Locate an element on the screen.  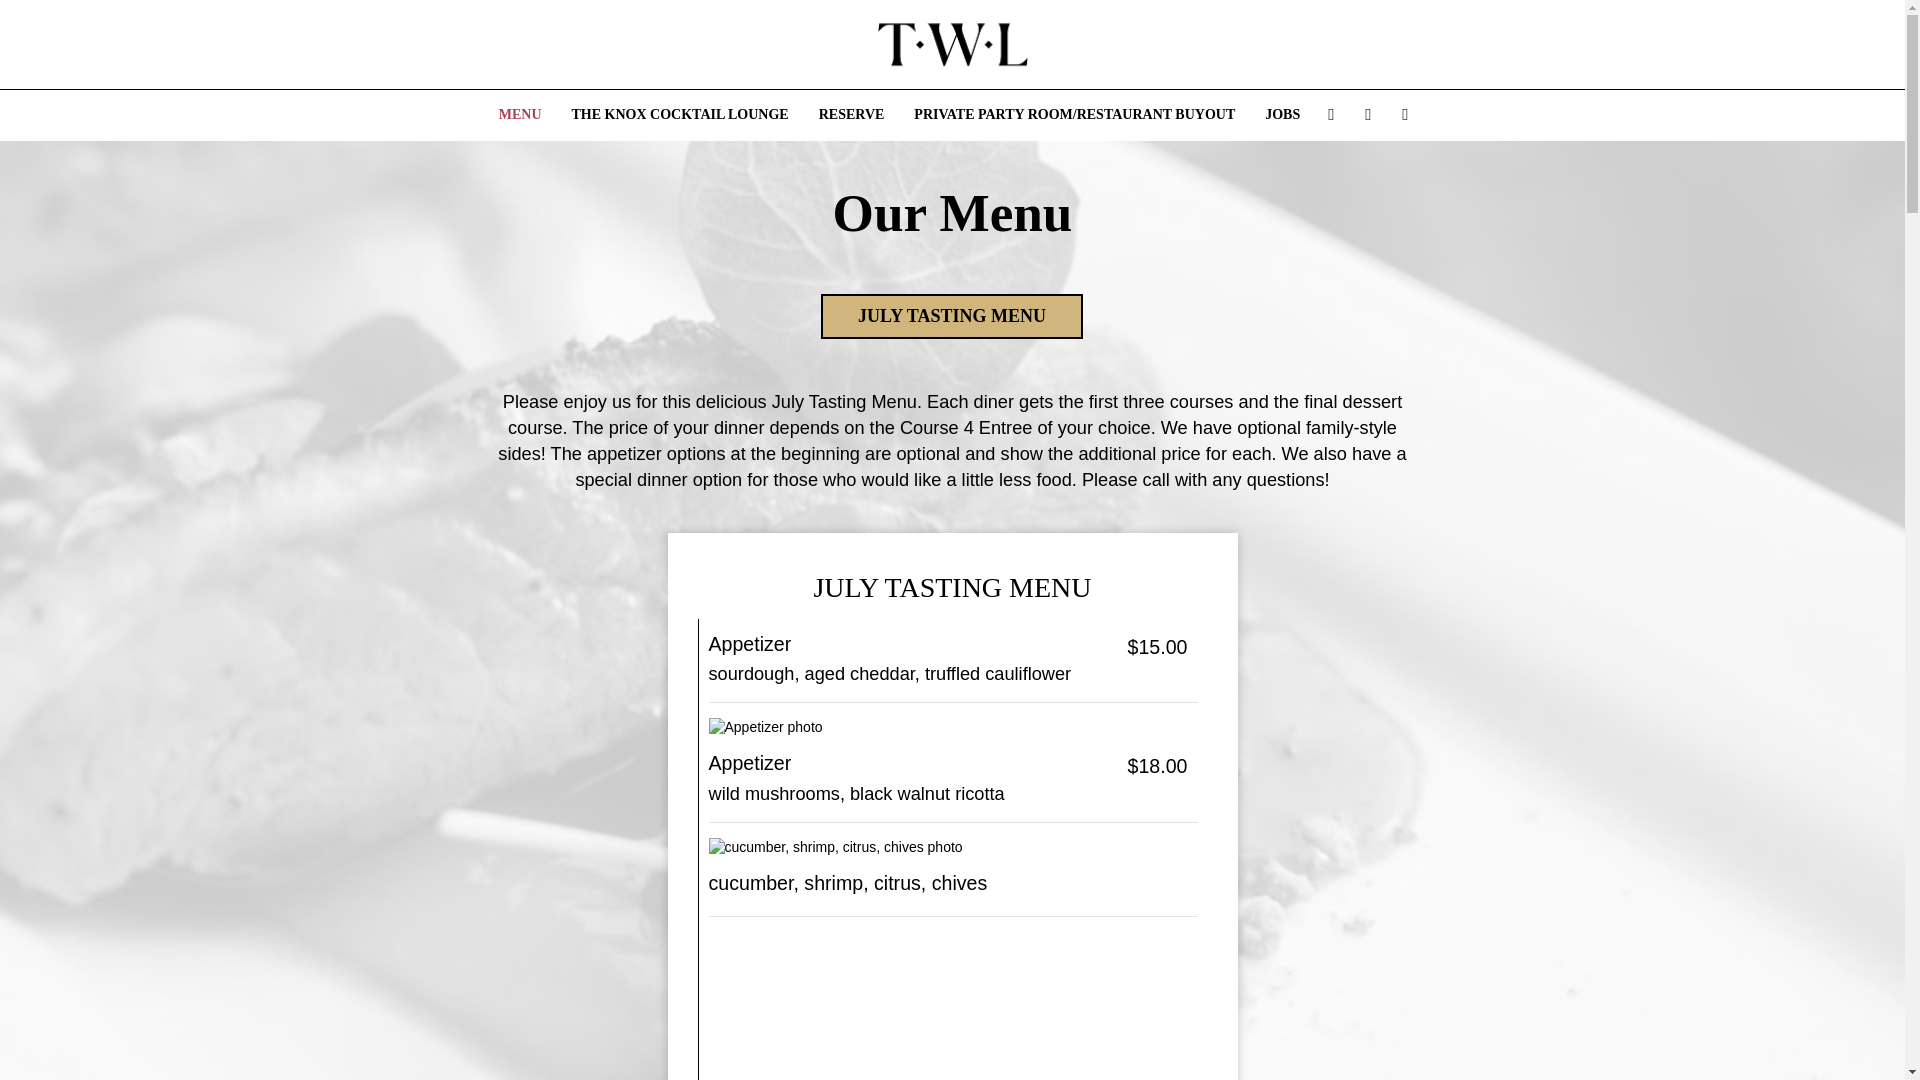
MENU is located at coordinates (520, 114).